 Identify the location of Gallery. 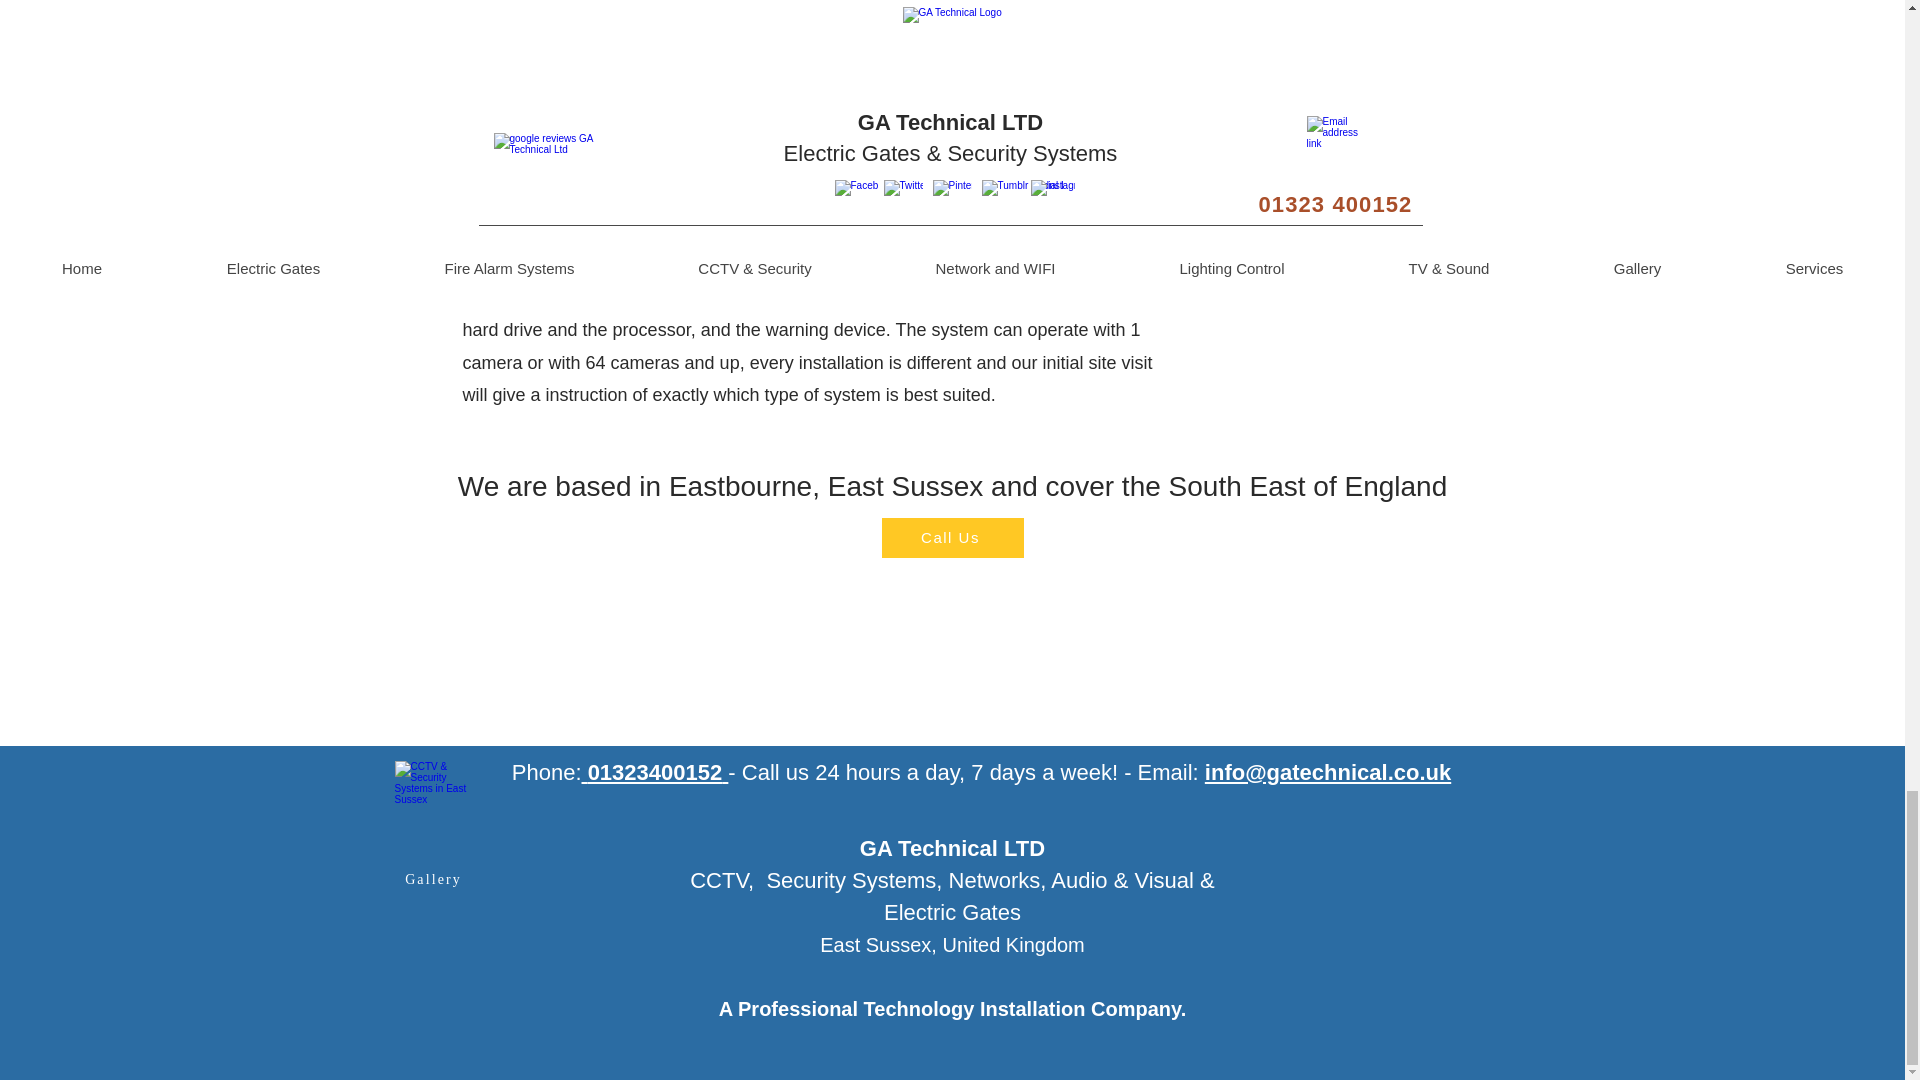
(432, 879).